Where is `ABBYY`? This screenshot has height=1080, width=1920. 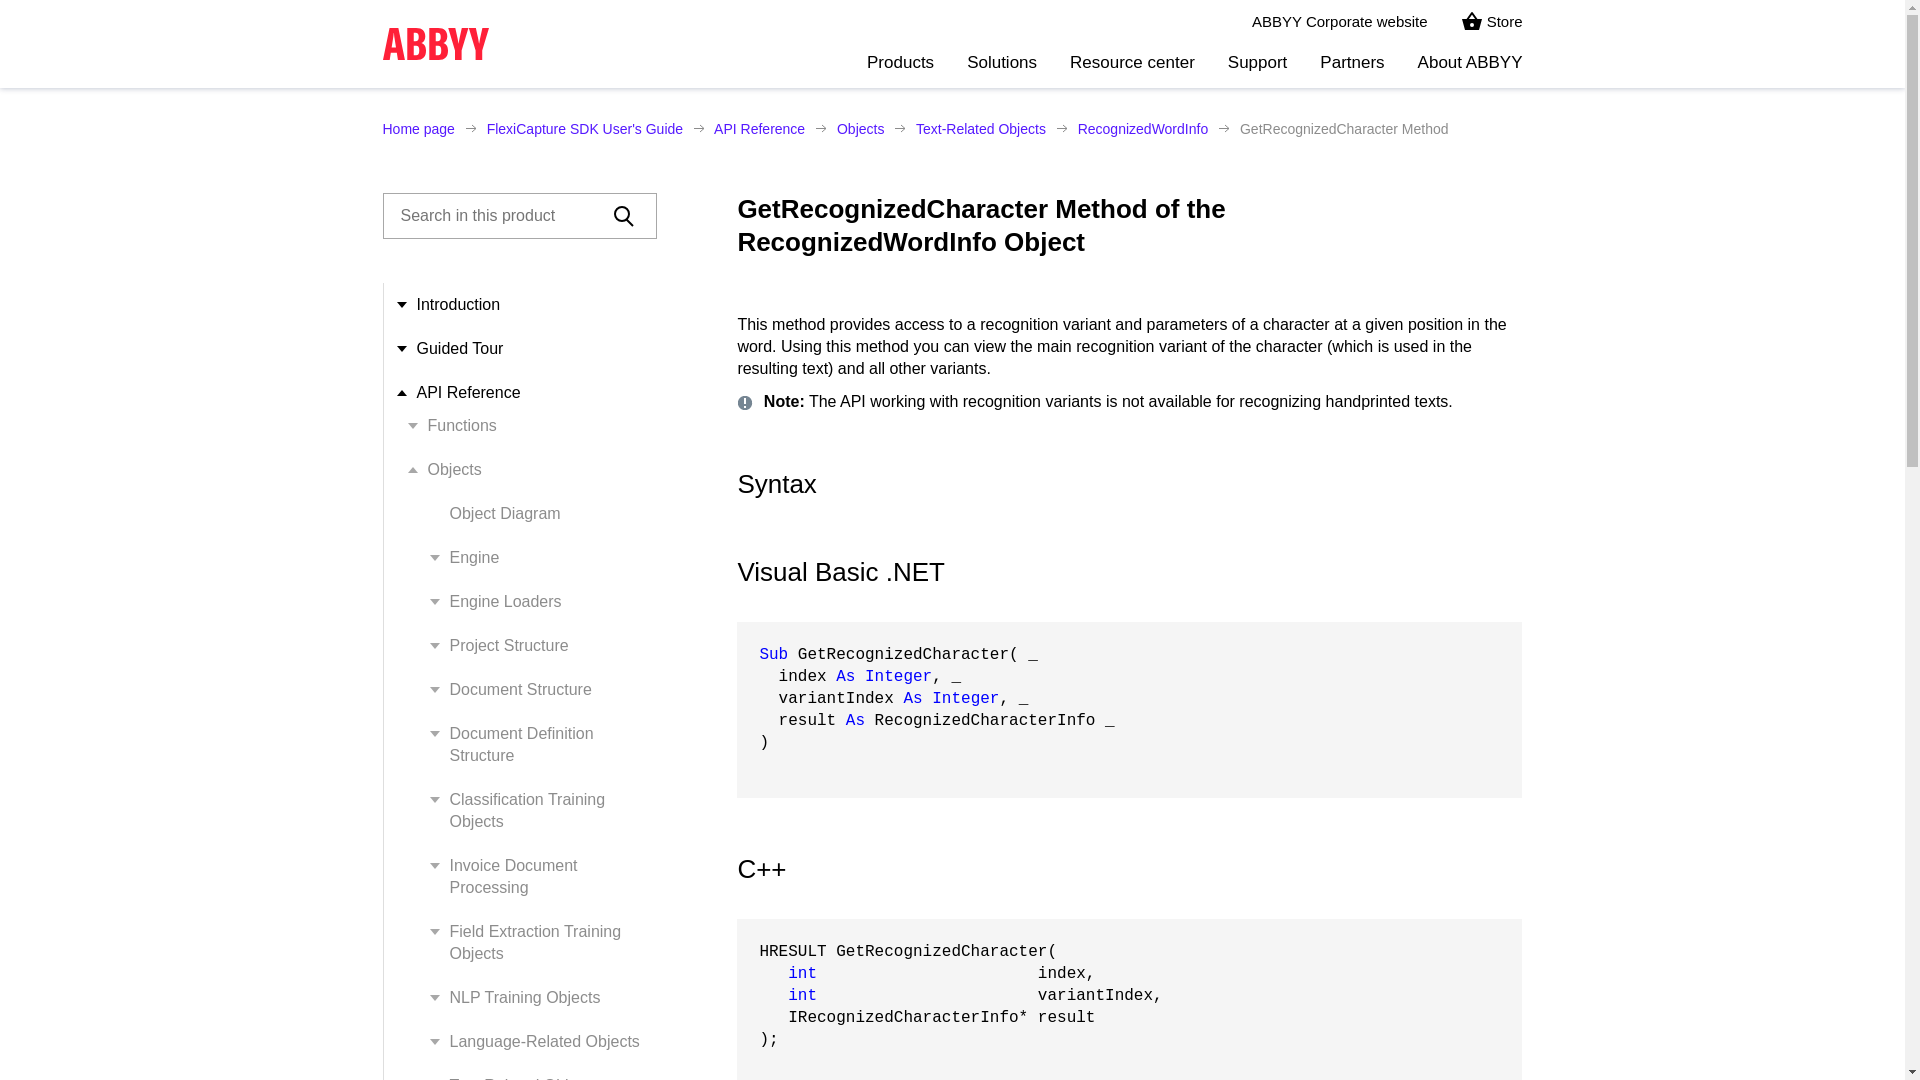
ABBYY is located at coordinates (434, 44).